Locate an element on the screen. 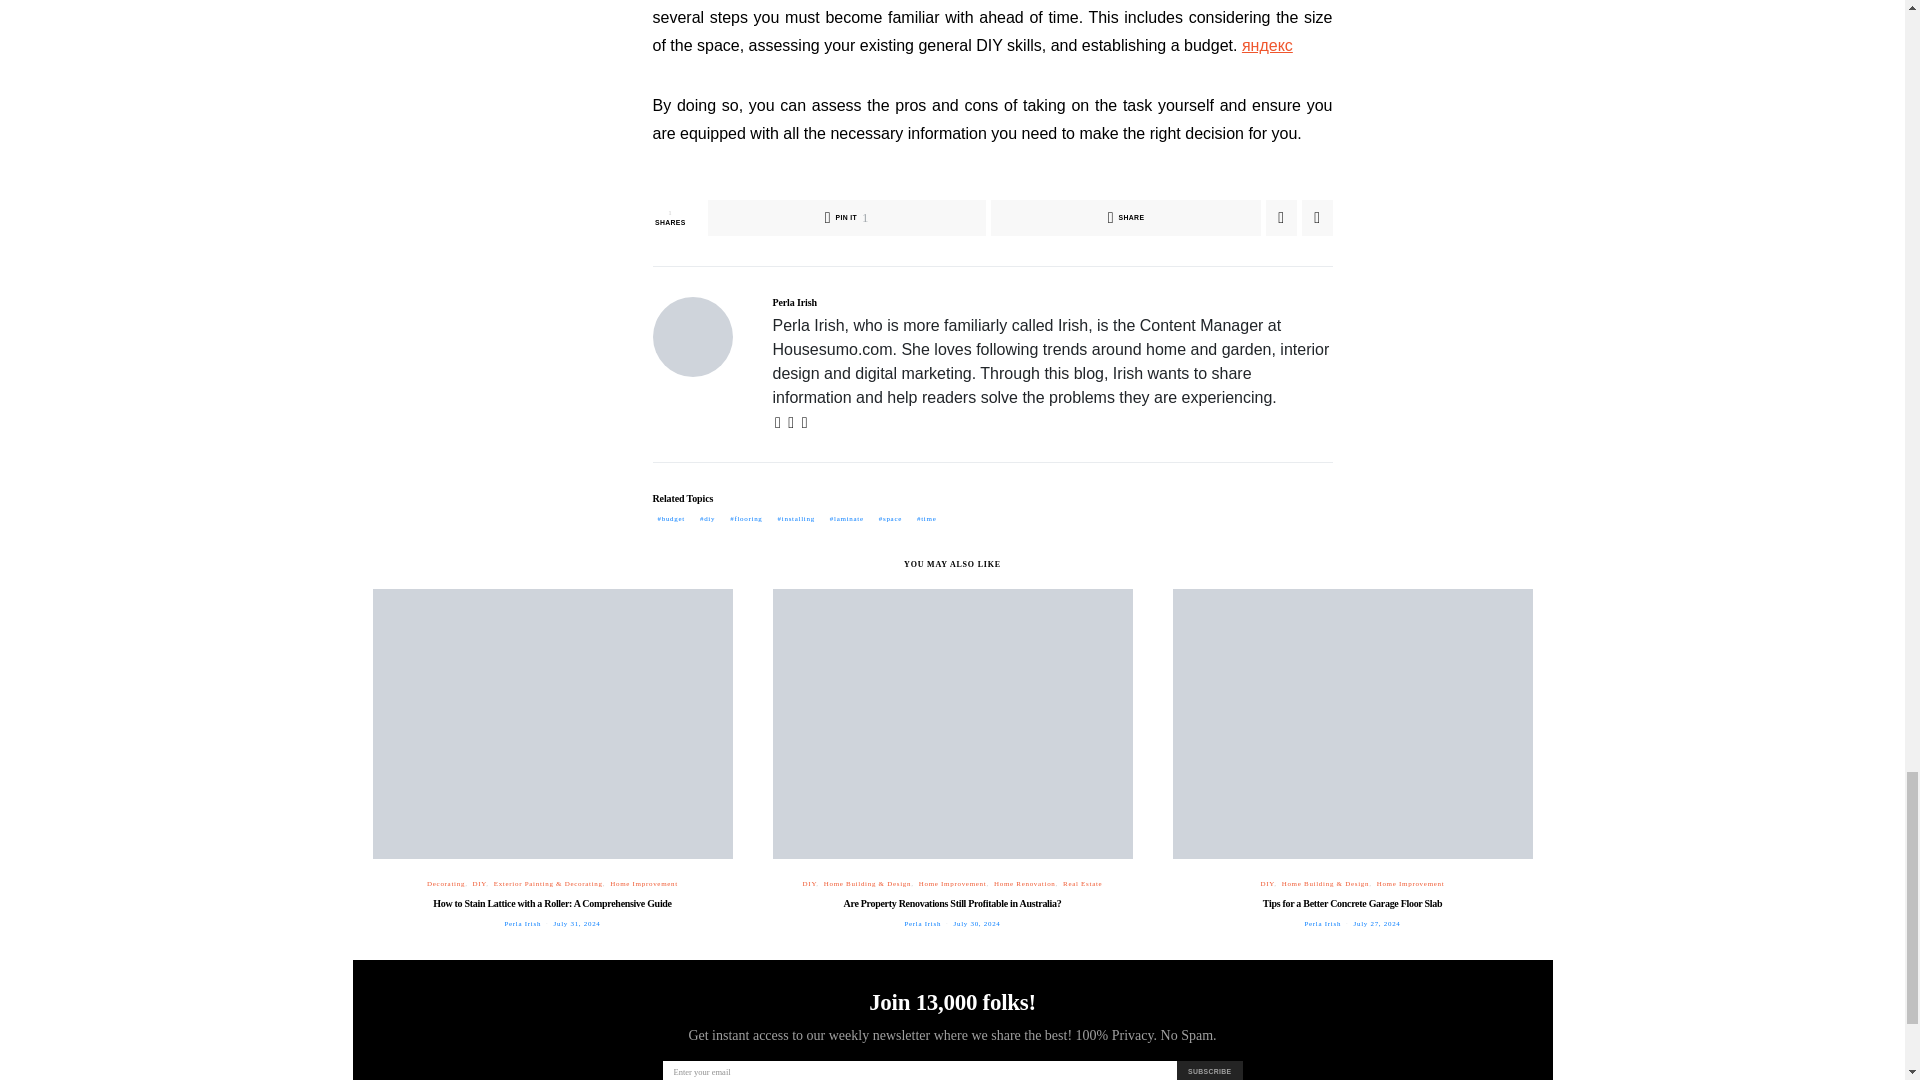 The image size is (1920, 1080). View all posts by Perla Irish is located at coordinates (522, 924).